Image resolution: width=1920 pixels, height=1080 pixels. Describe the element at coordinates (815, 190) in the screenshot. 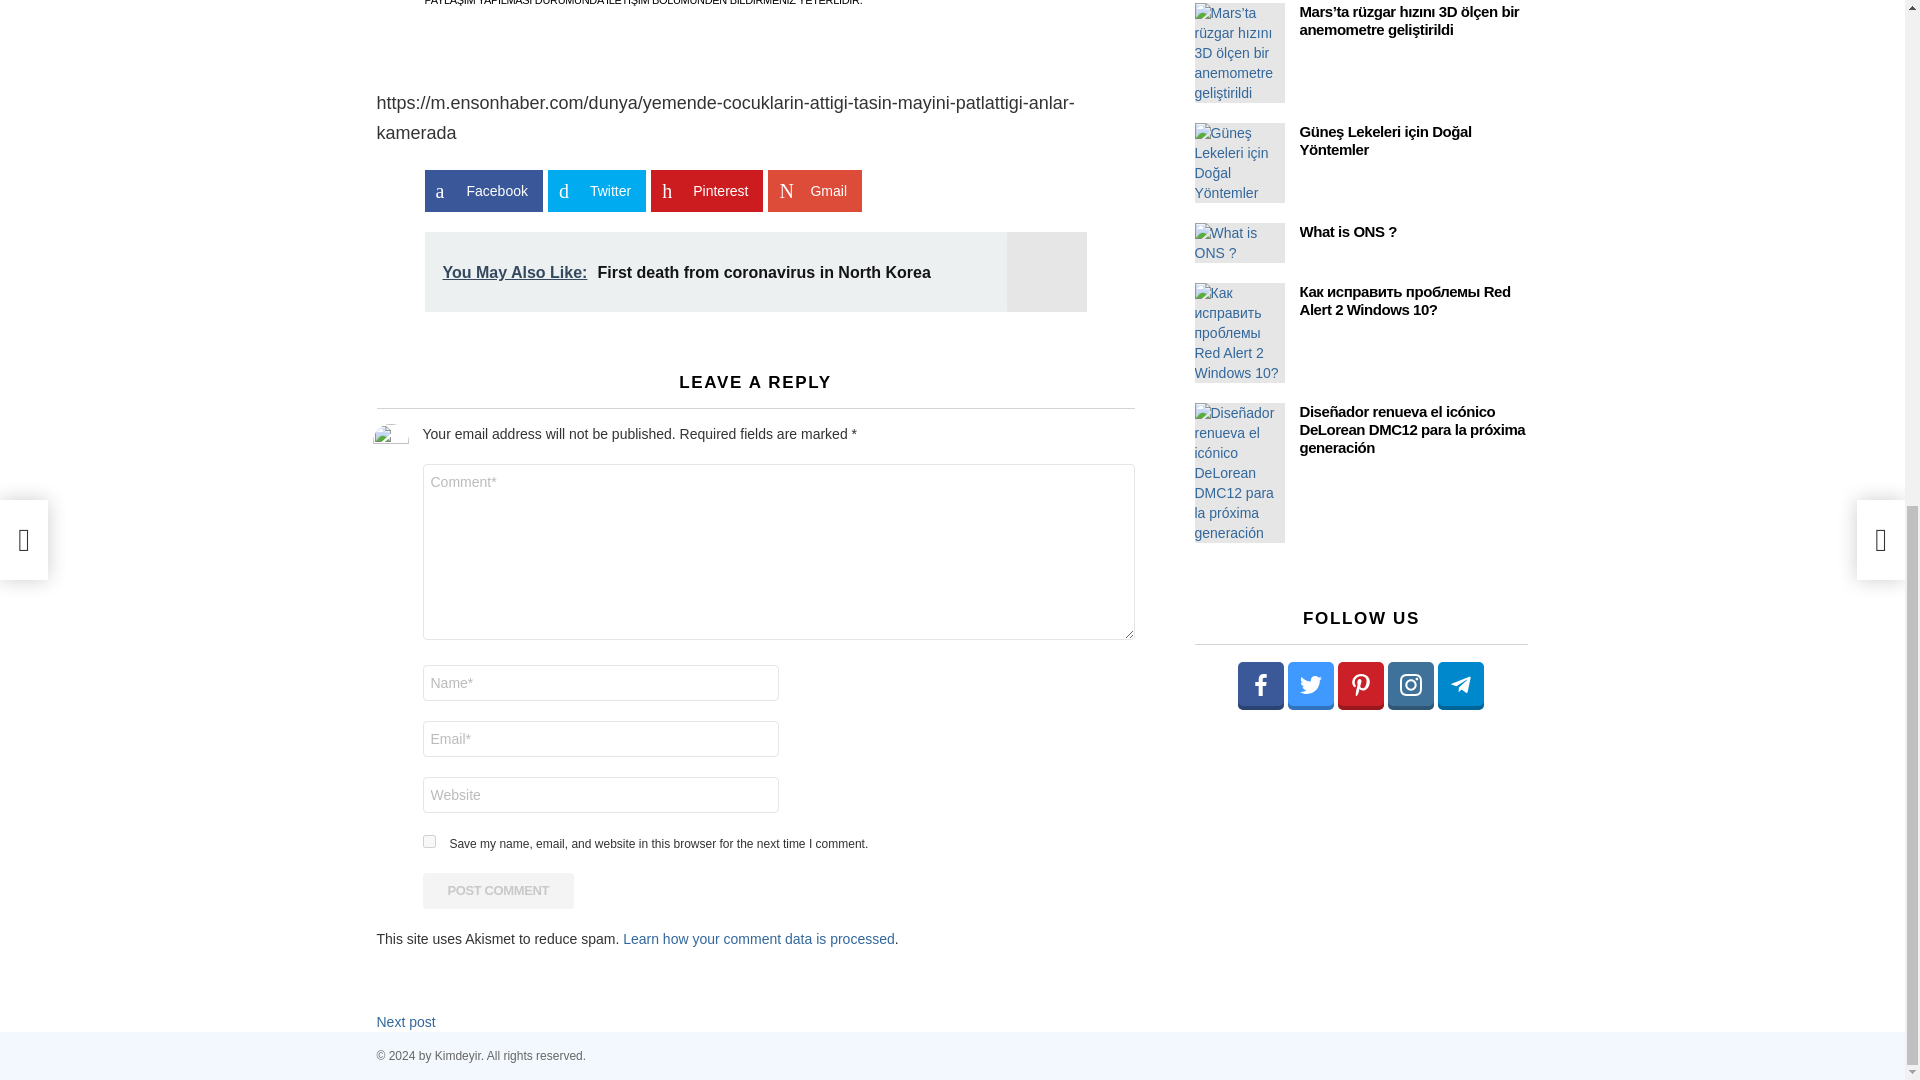

I see `Share on Gmail` at that location.